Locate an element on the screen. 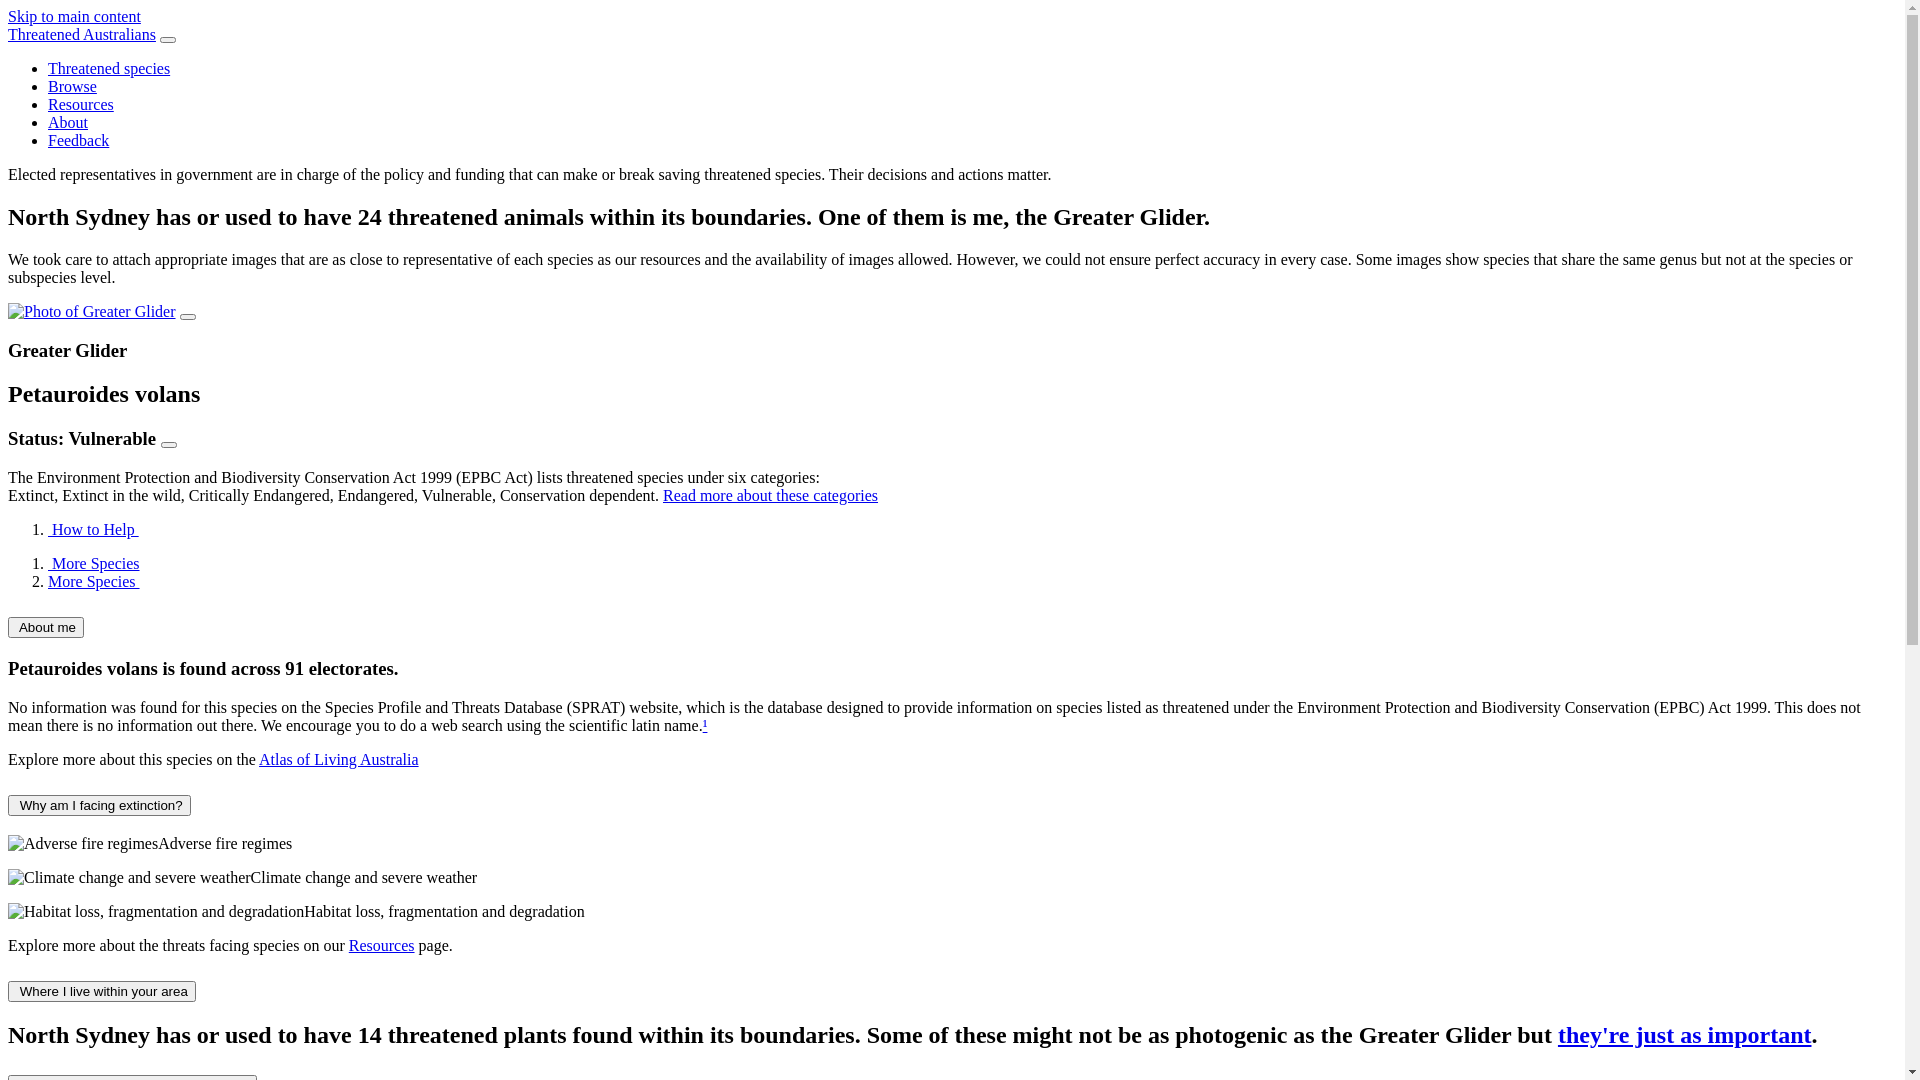 The image size is (1920, 1080). Resources is located at coordinates (382, 946).